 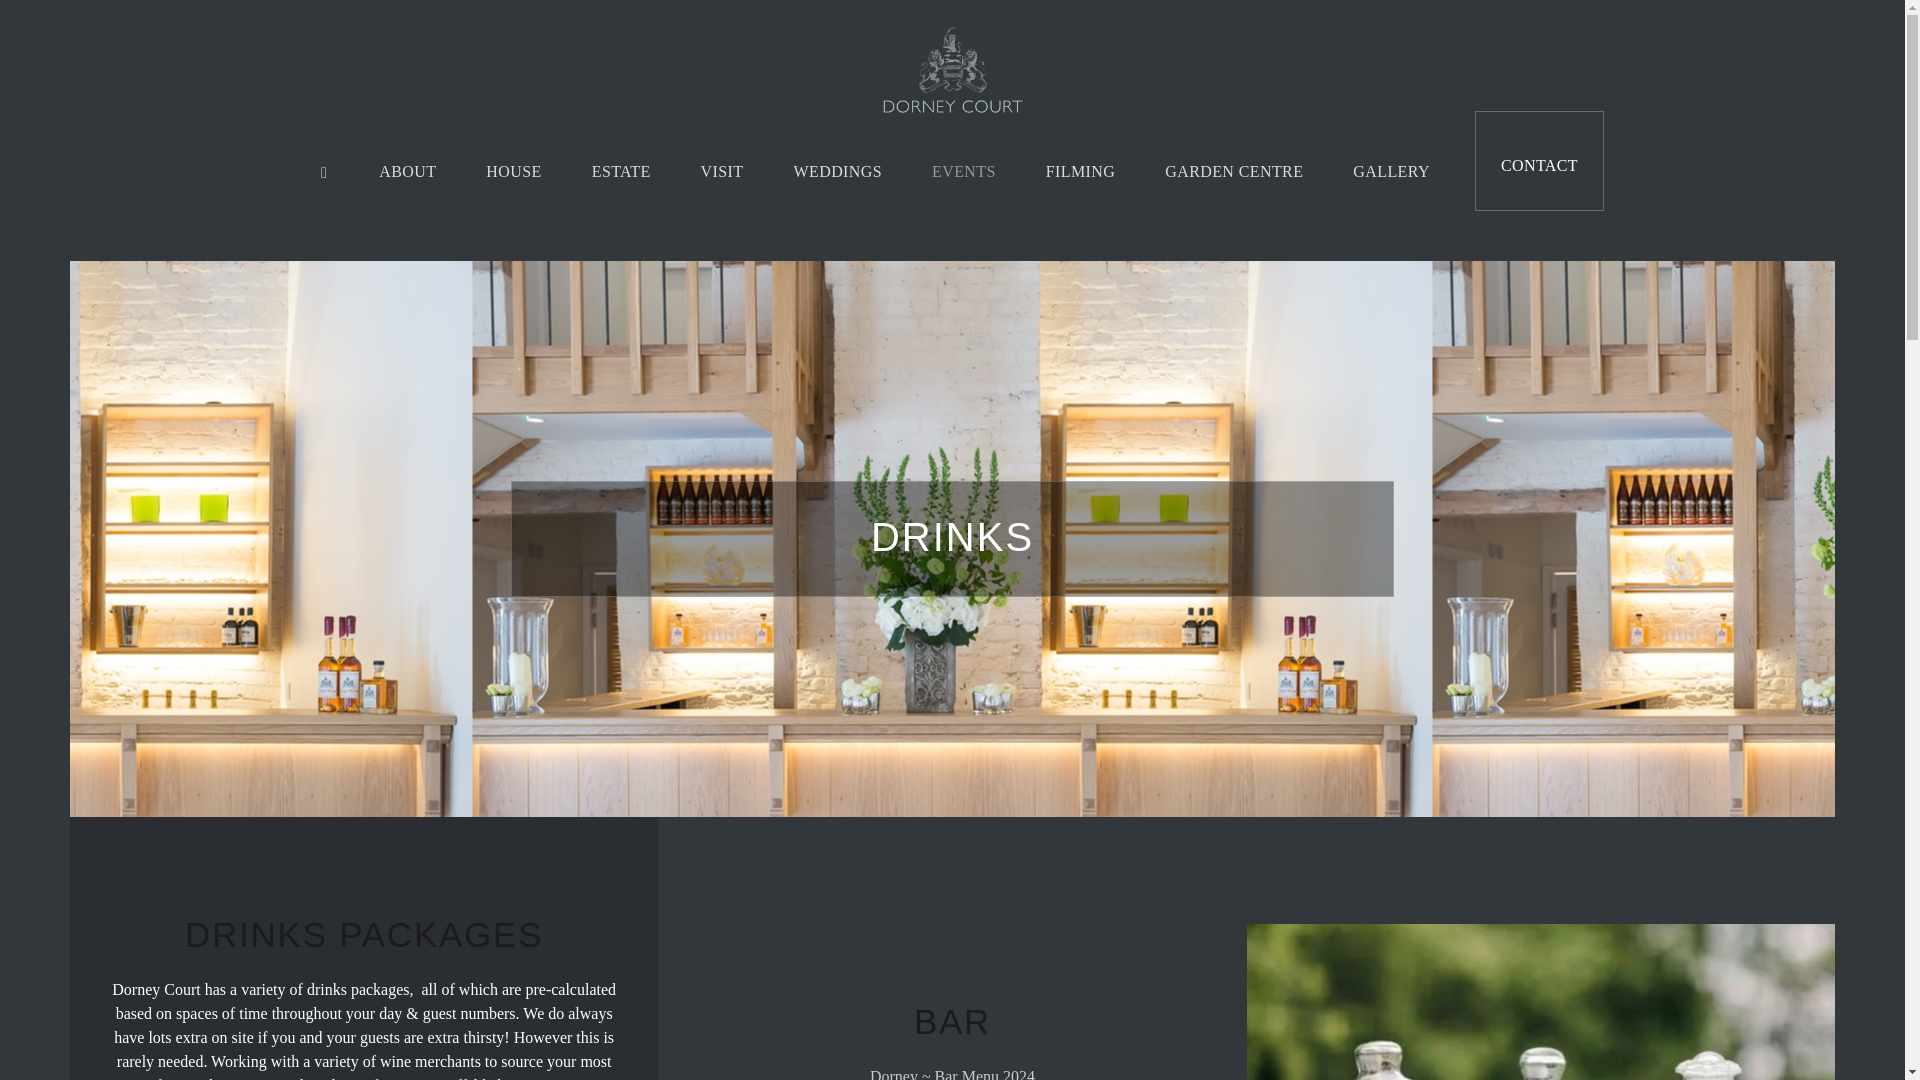 I want to click on WEDDINGS, so click(x=837, y=170).